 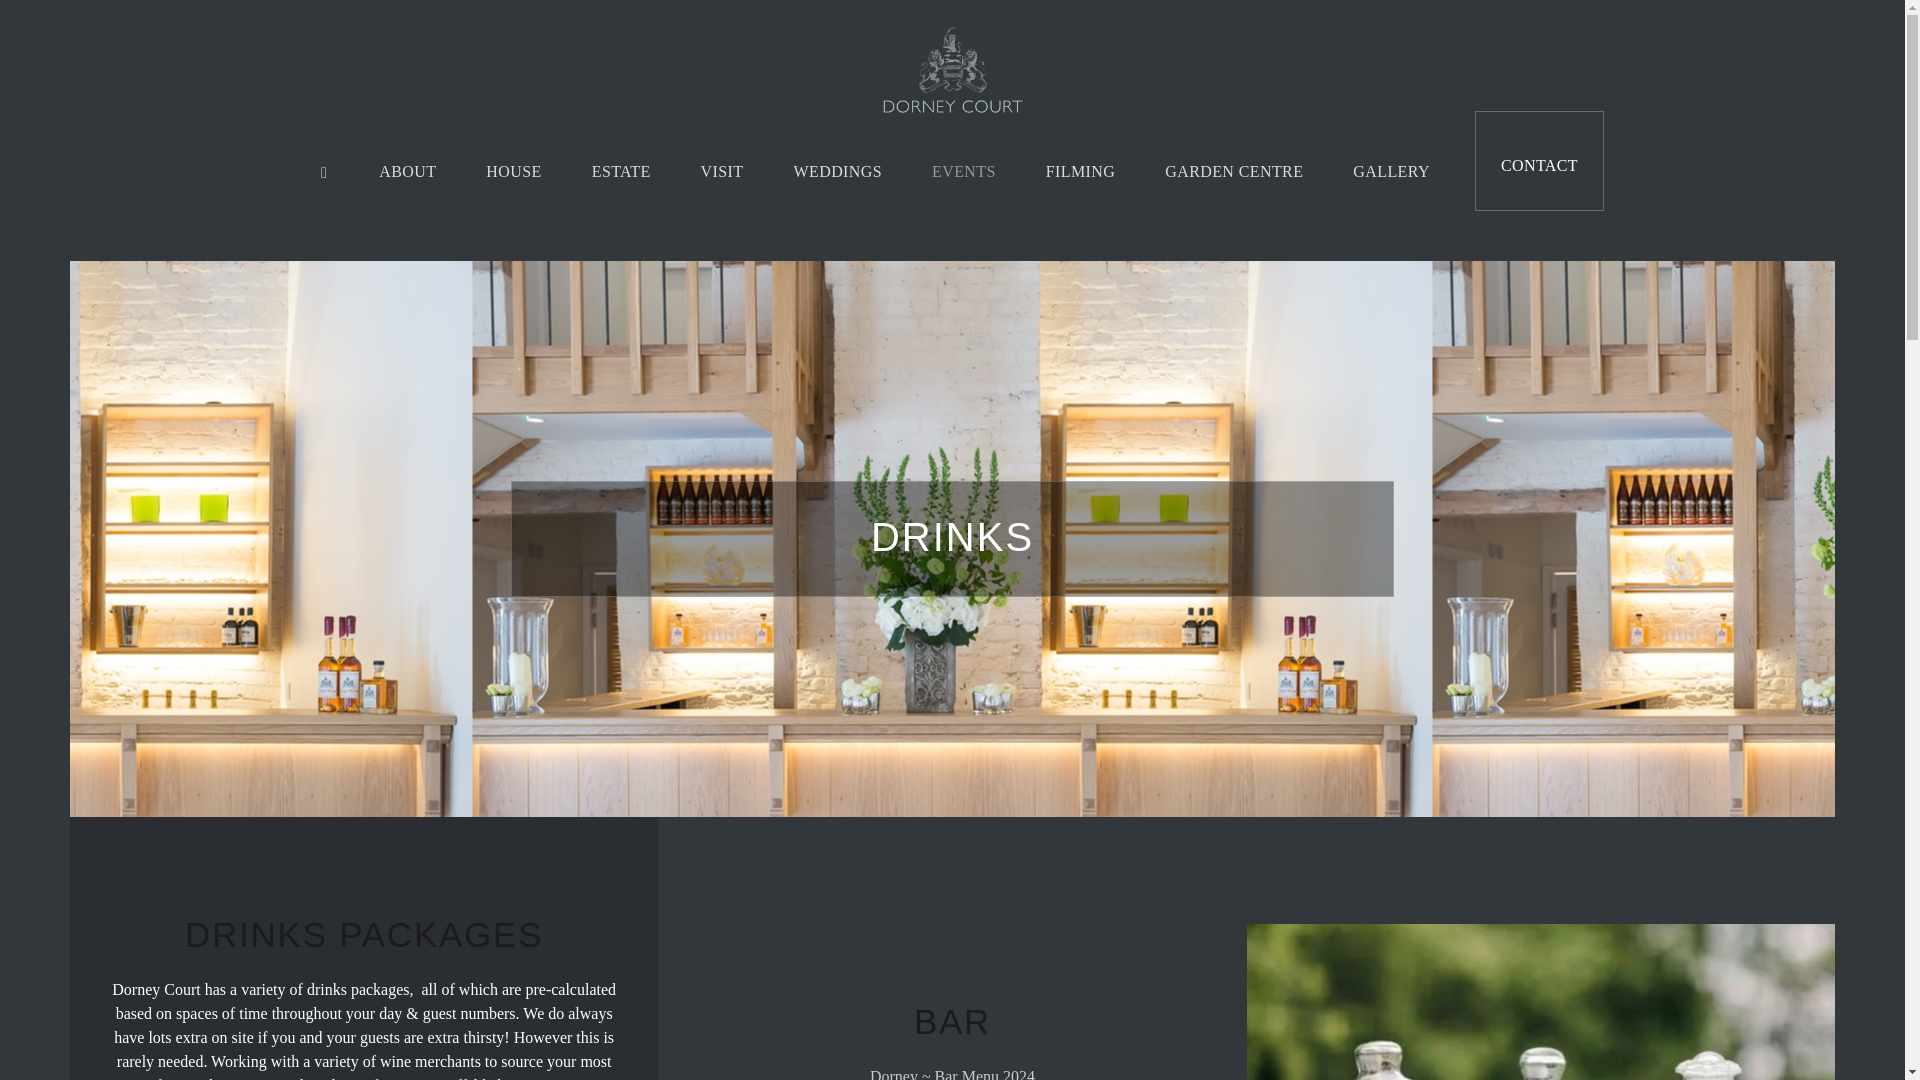 I want to click on WEDDINGS, so click(x=837, y=170).